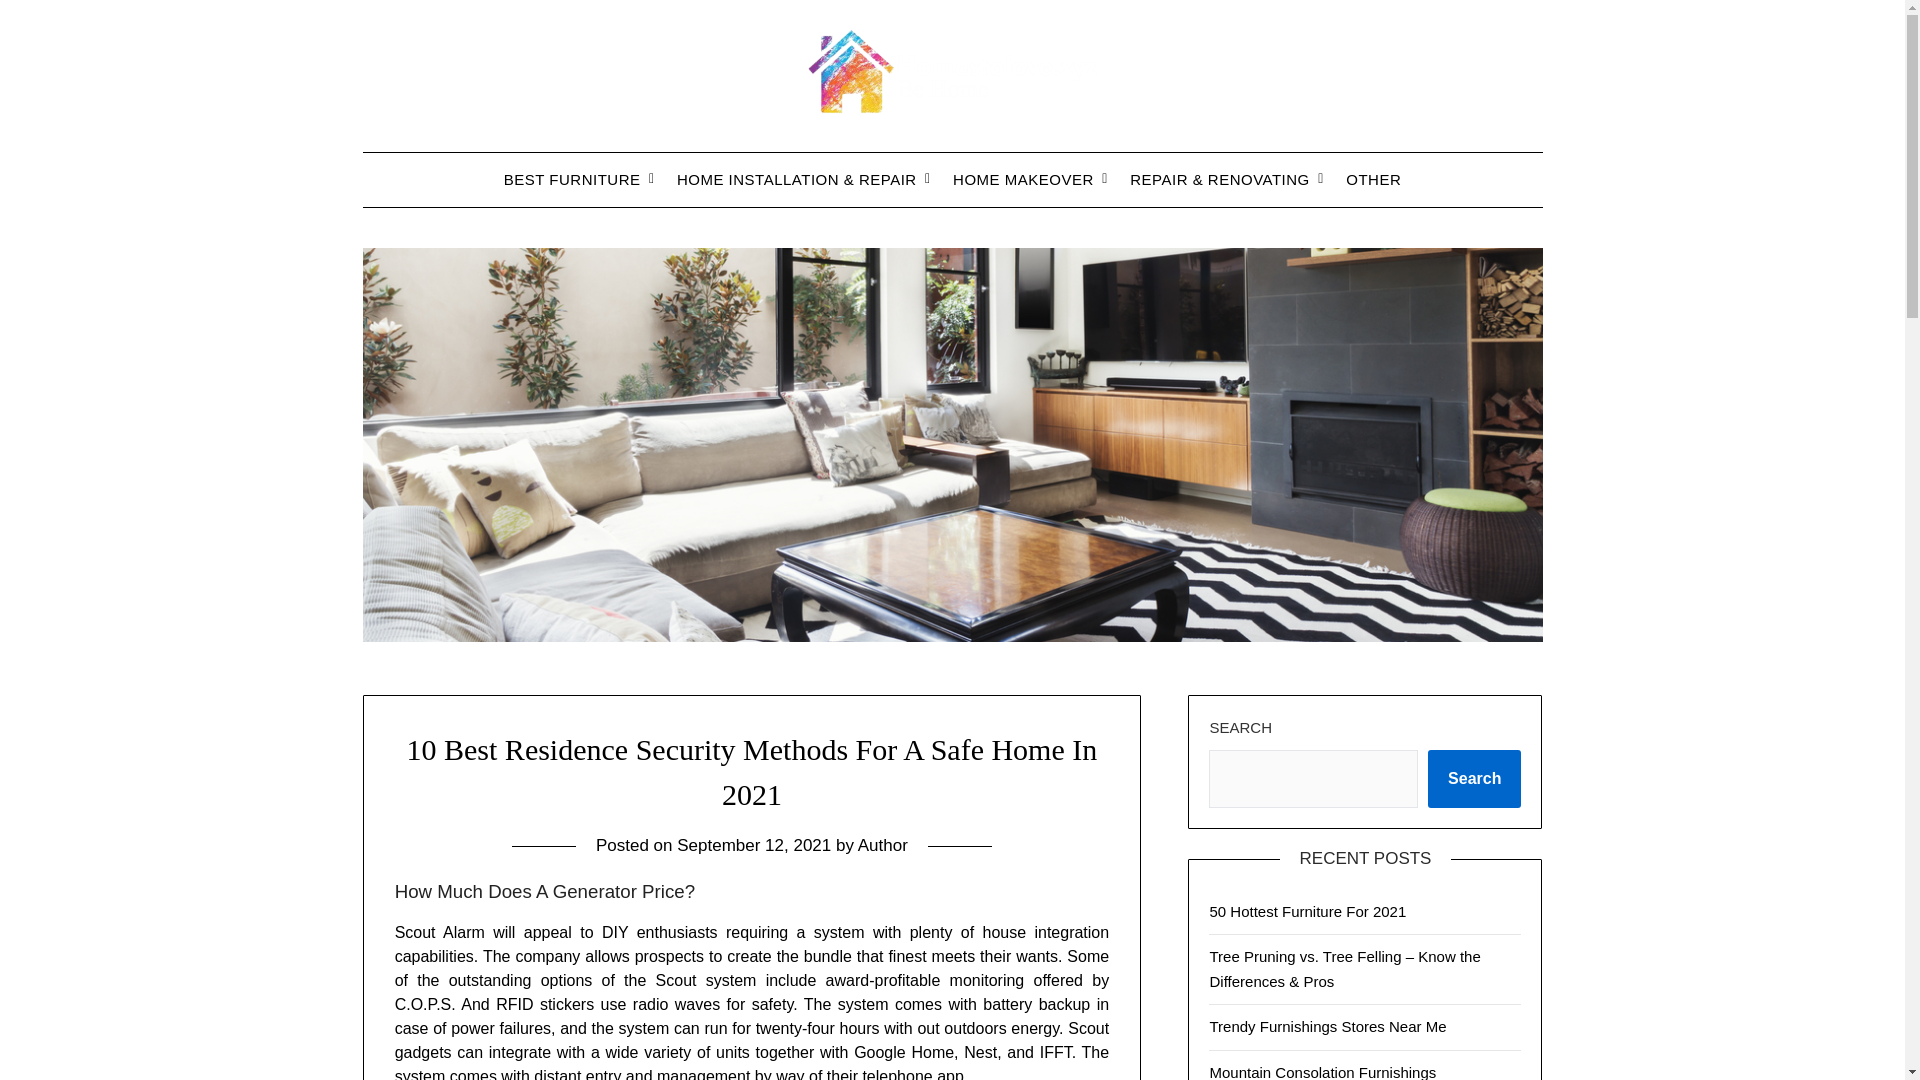  Describe the element at coordinates (1322, 1072) in the screenshot. I see `Mountain Consolation Furnishings` at that location.